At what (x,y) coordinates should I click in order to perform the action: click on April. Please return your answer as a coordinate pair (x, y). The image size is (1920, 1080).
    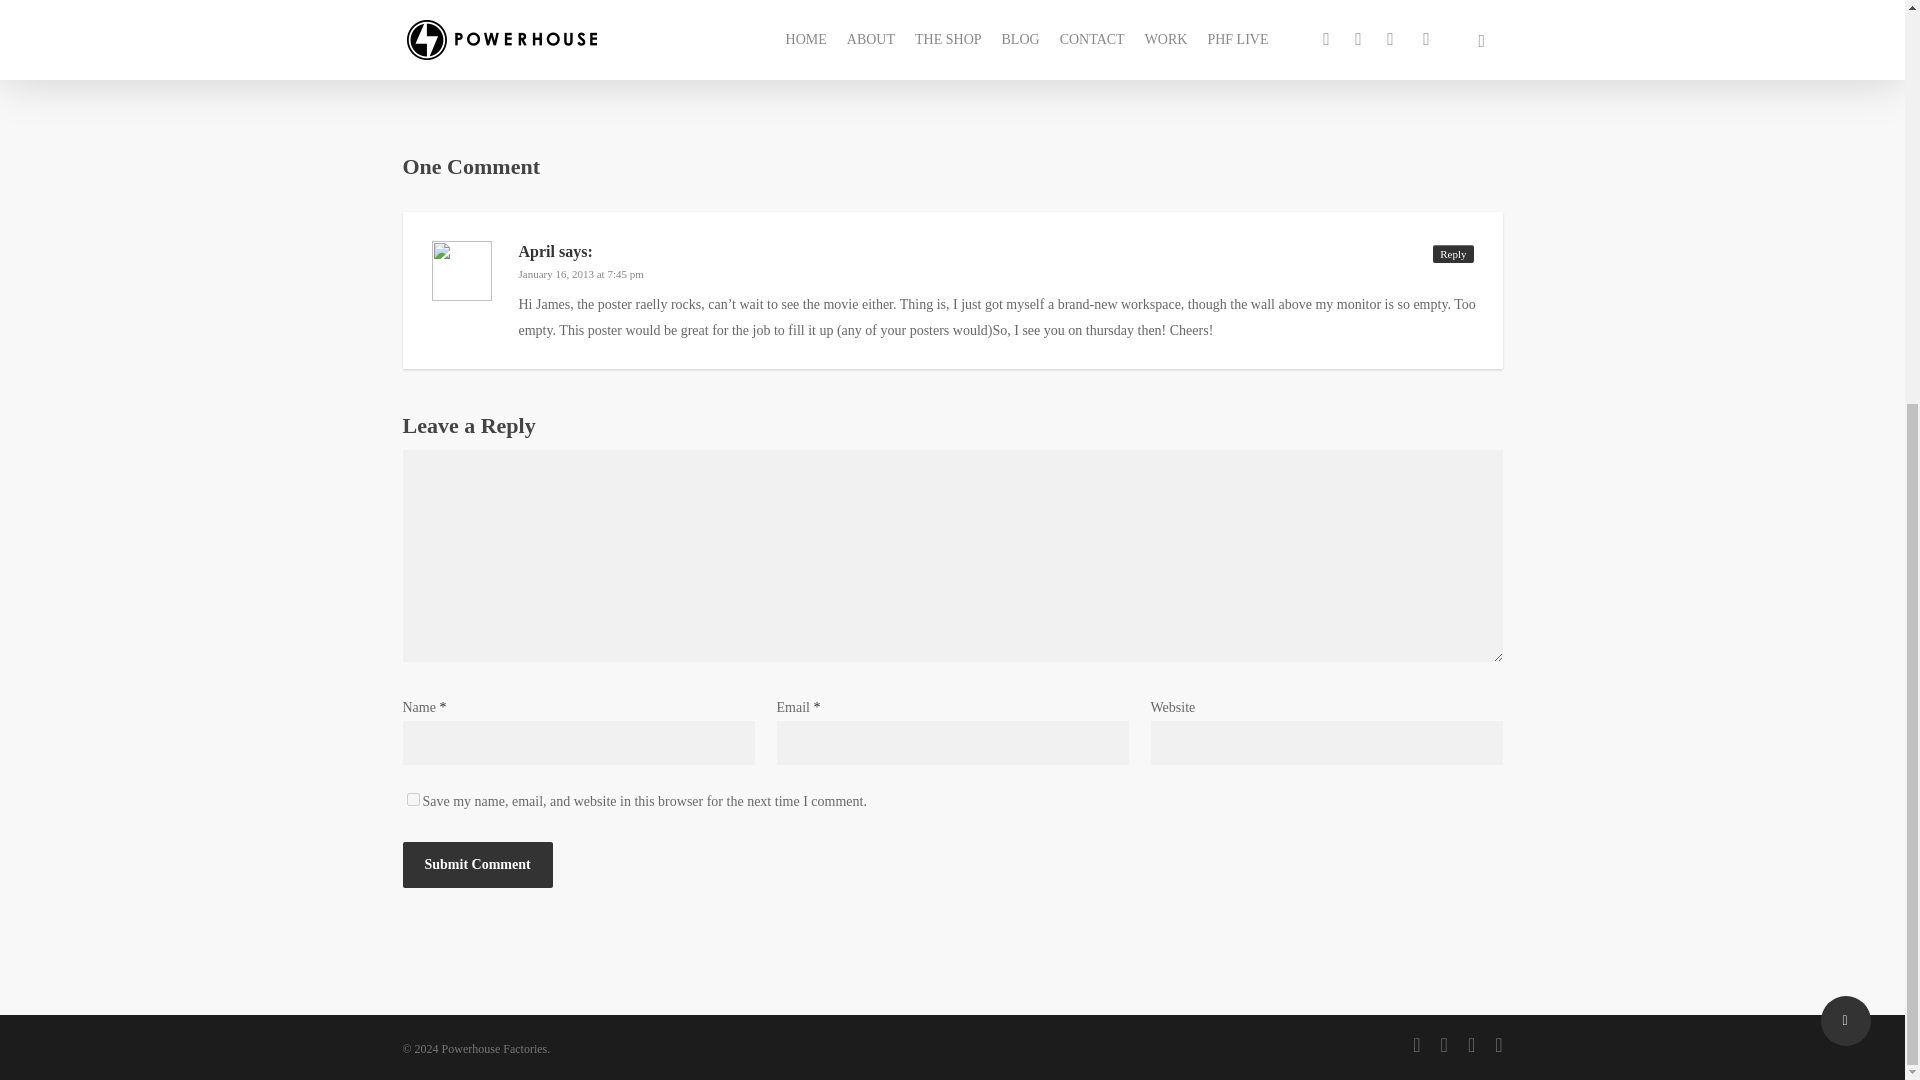
    Looking at the image, I should click on (536, 252).